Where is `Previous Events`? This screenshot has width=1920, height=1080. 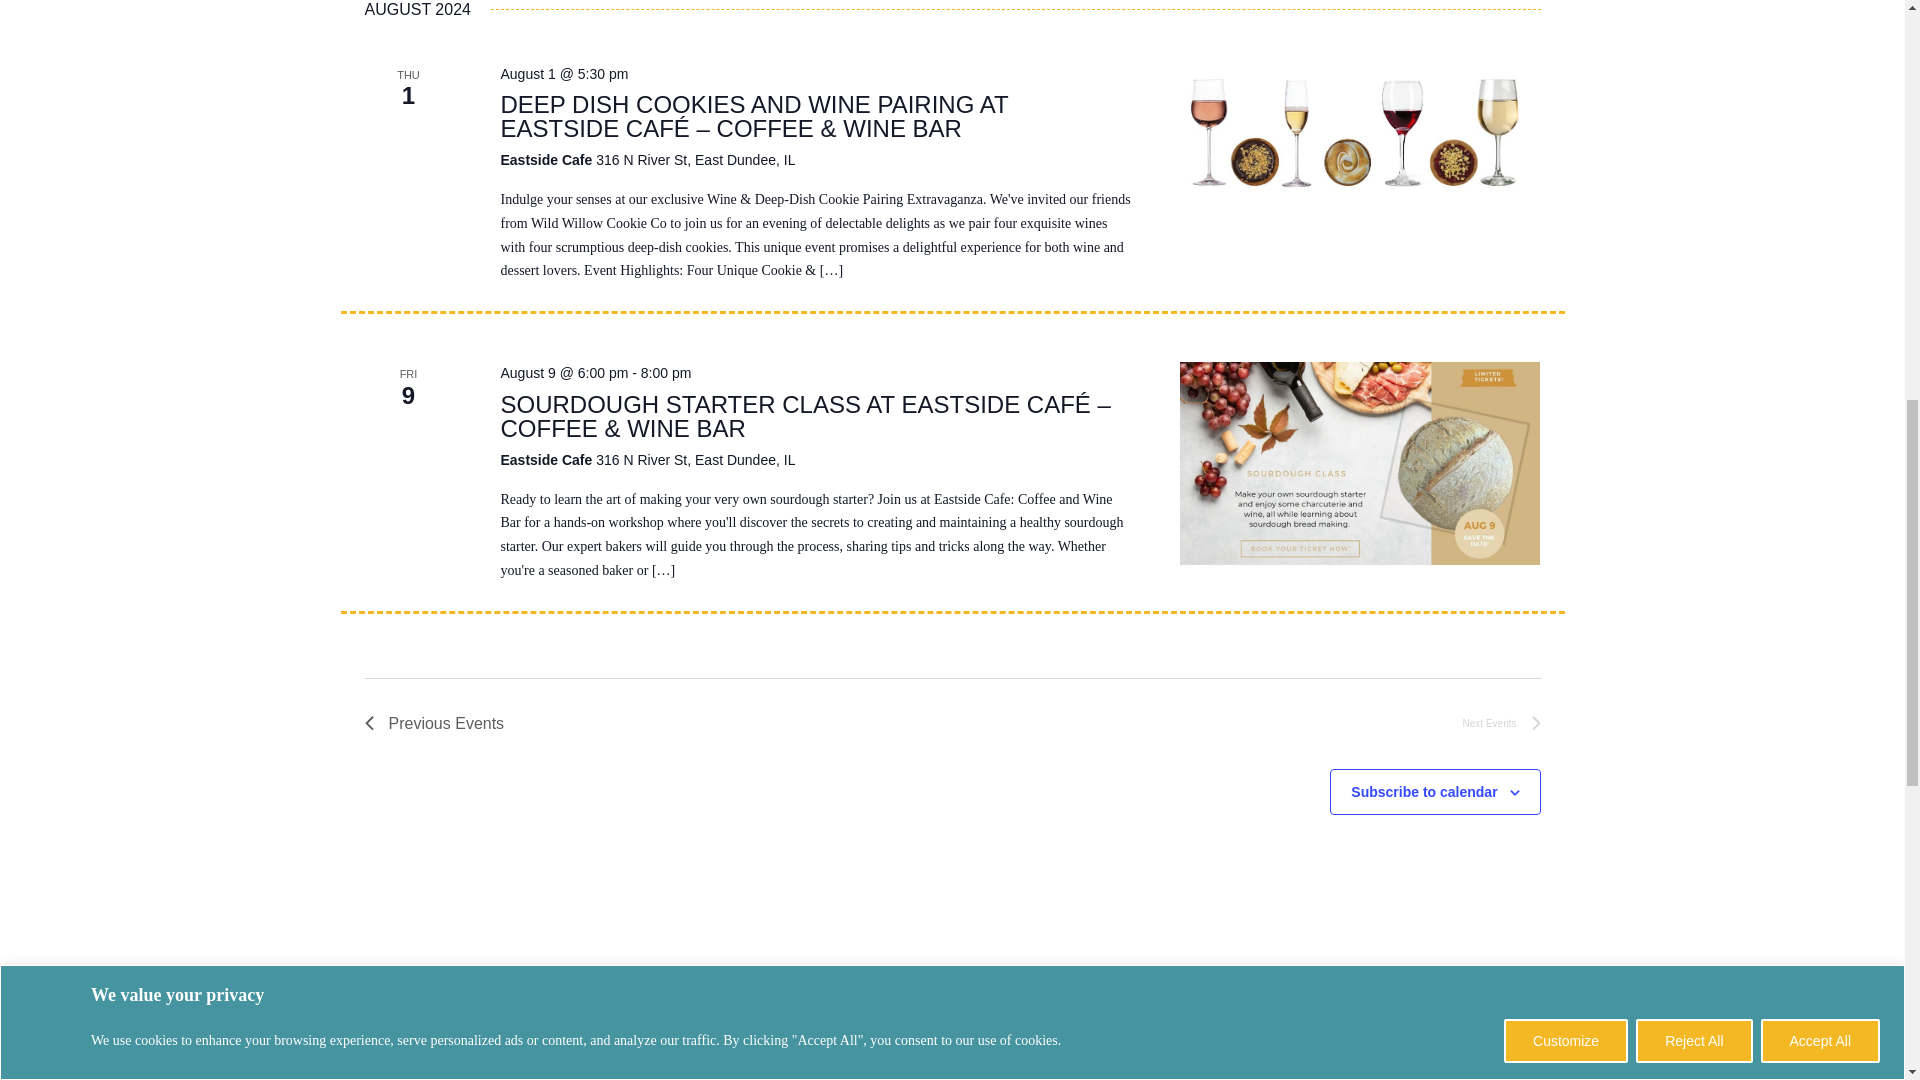
Previous Events is located at coordinates (434, 723).